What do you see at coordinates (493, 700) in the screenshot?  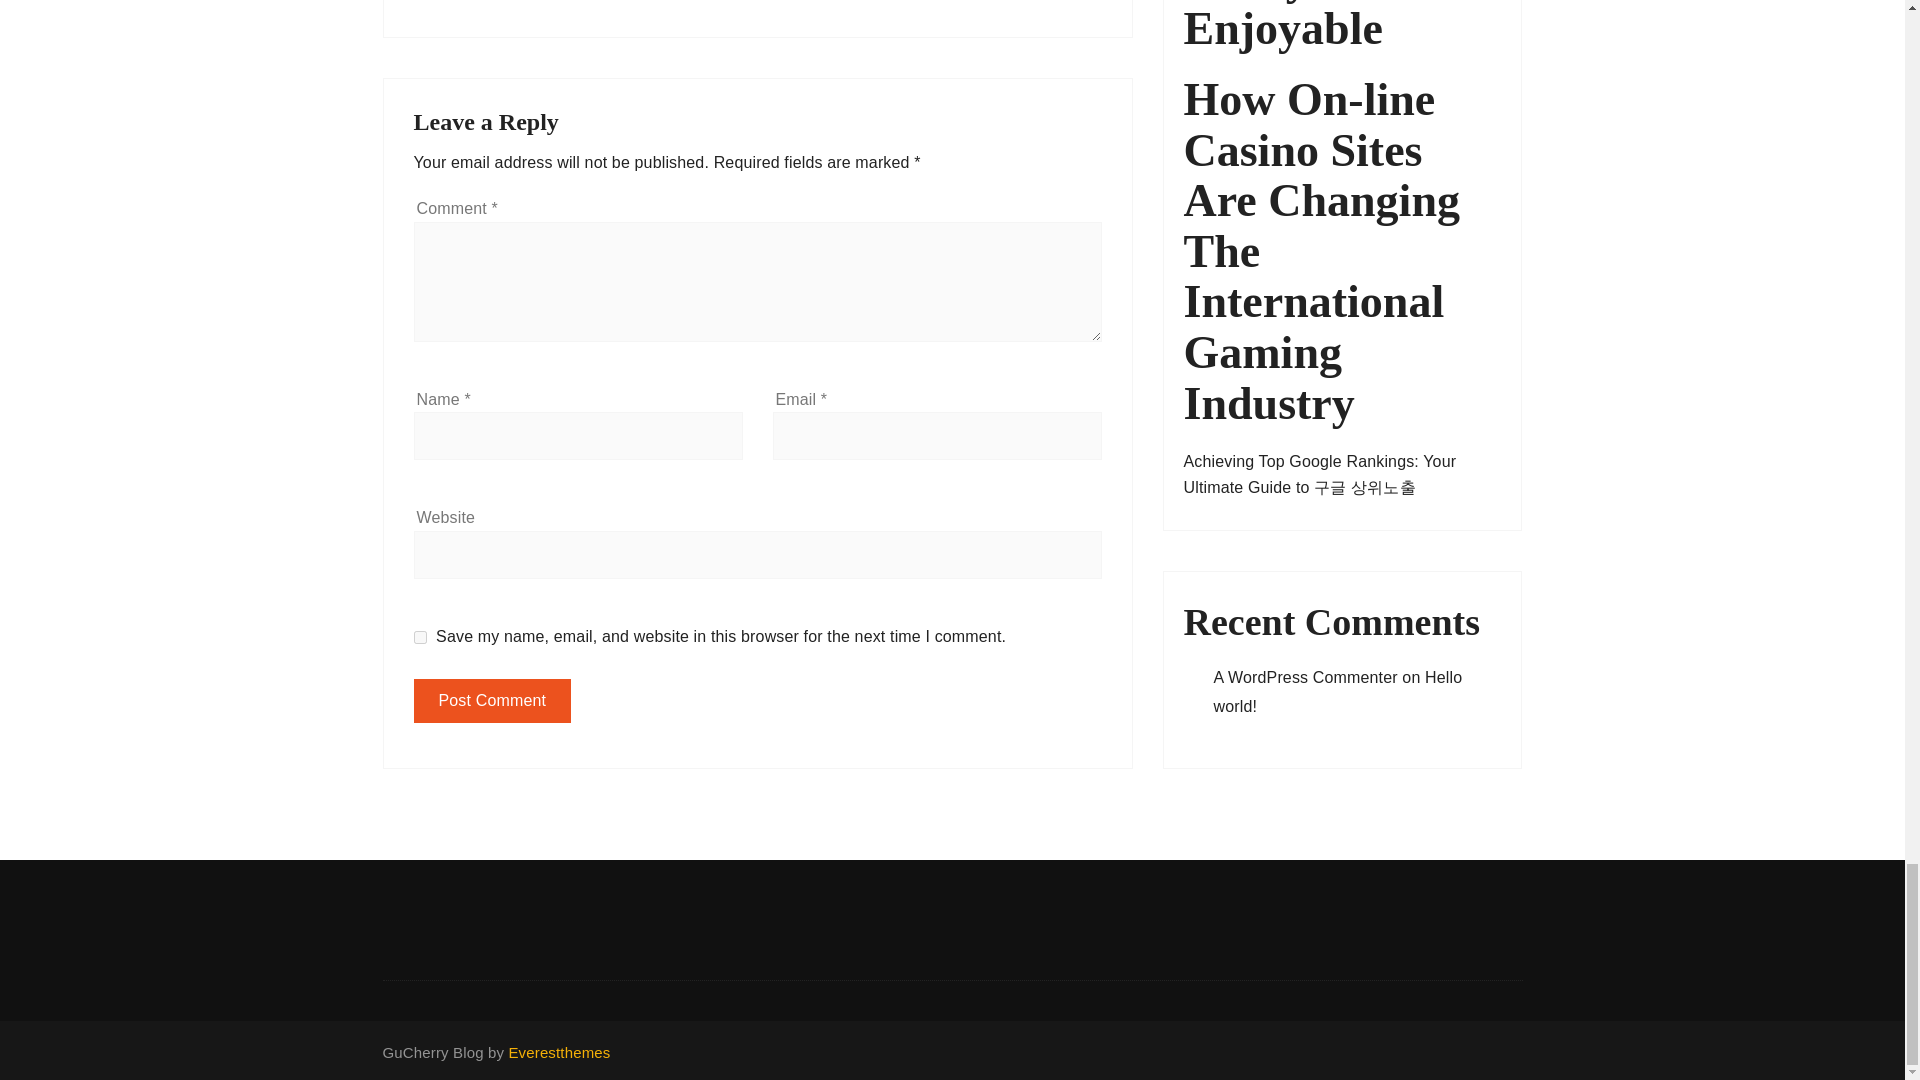 I see `Post Comment` at bounding box center [493, 700].